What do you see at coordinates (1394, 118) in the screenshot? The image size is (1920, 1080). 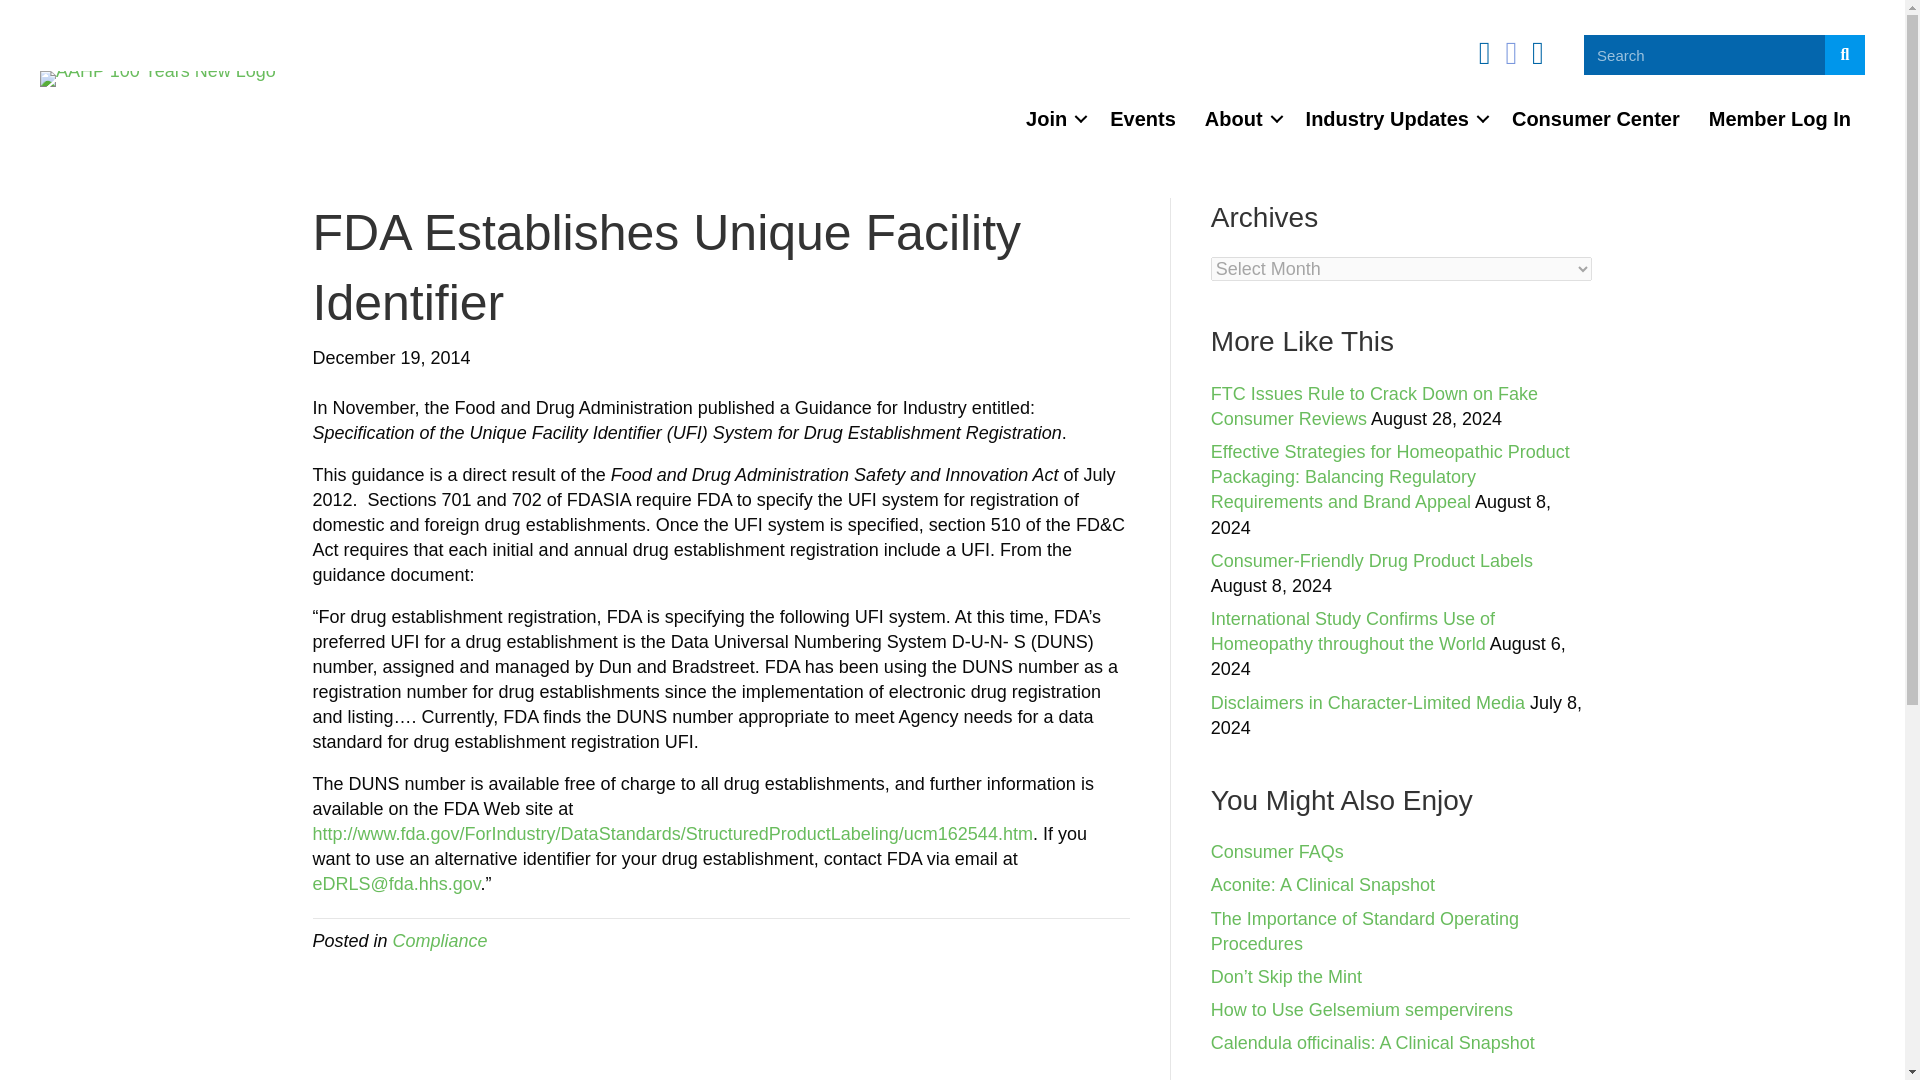 I see `Industry Updates` at bounding box center [1394, 118].